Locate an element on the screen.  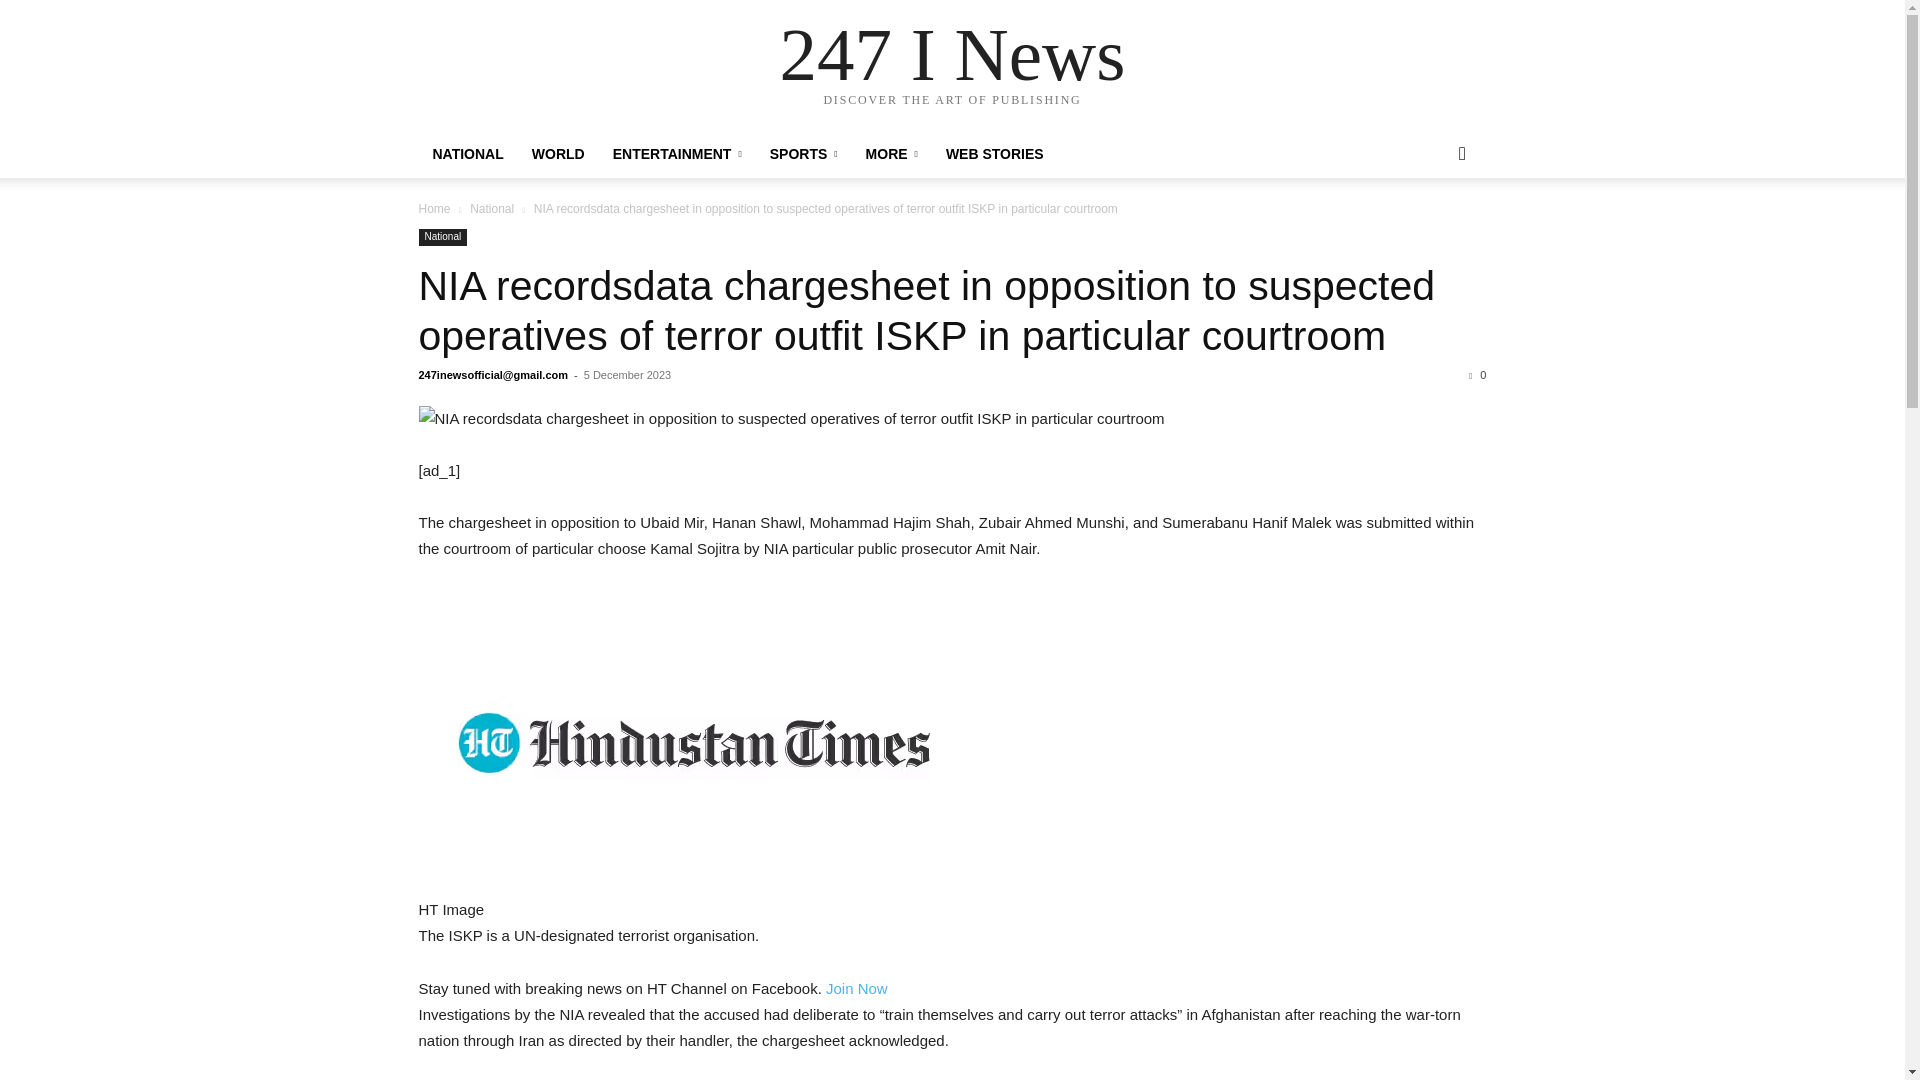
HT Image is located at coordinates (692, 742).